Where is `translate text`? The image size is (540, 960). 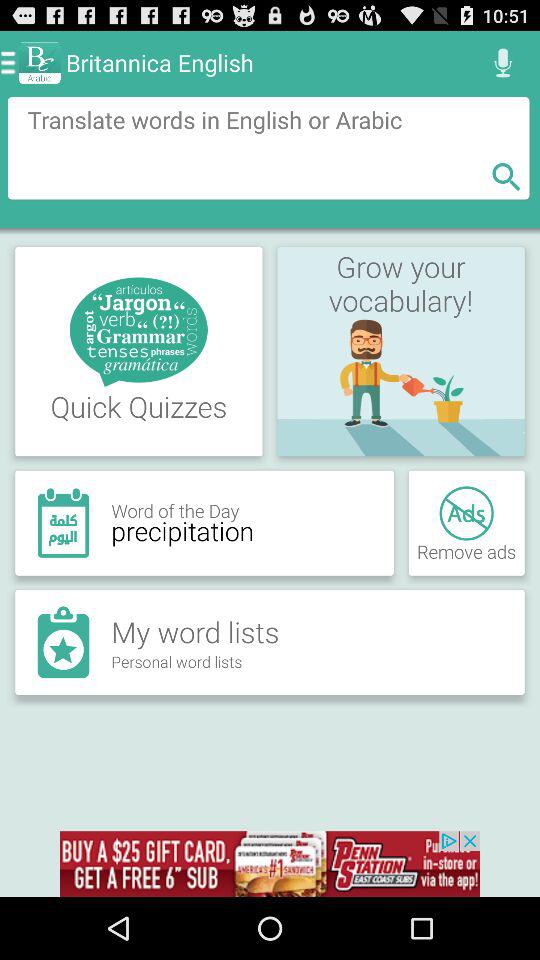 translate text is located at coordinates (268, 148).